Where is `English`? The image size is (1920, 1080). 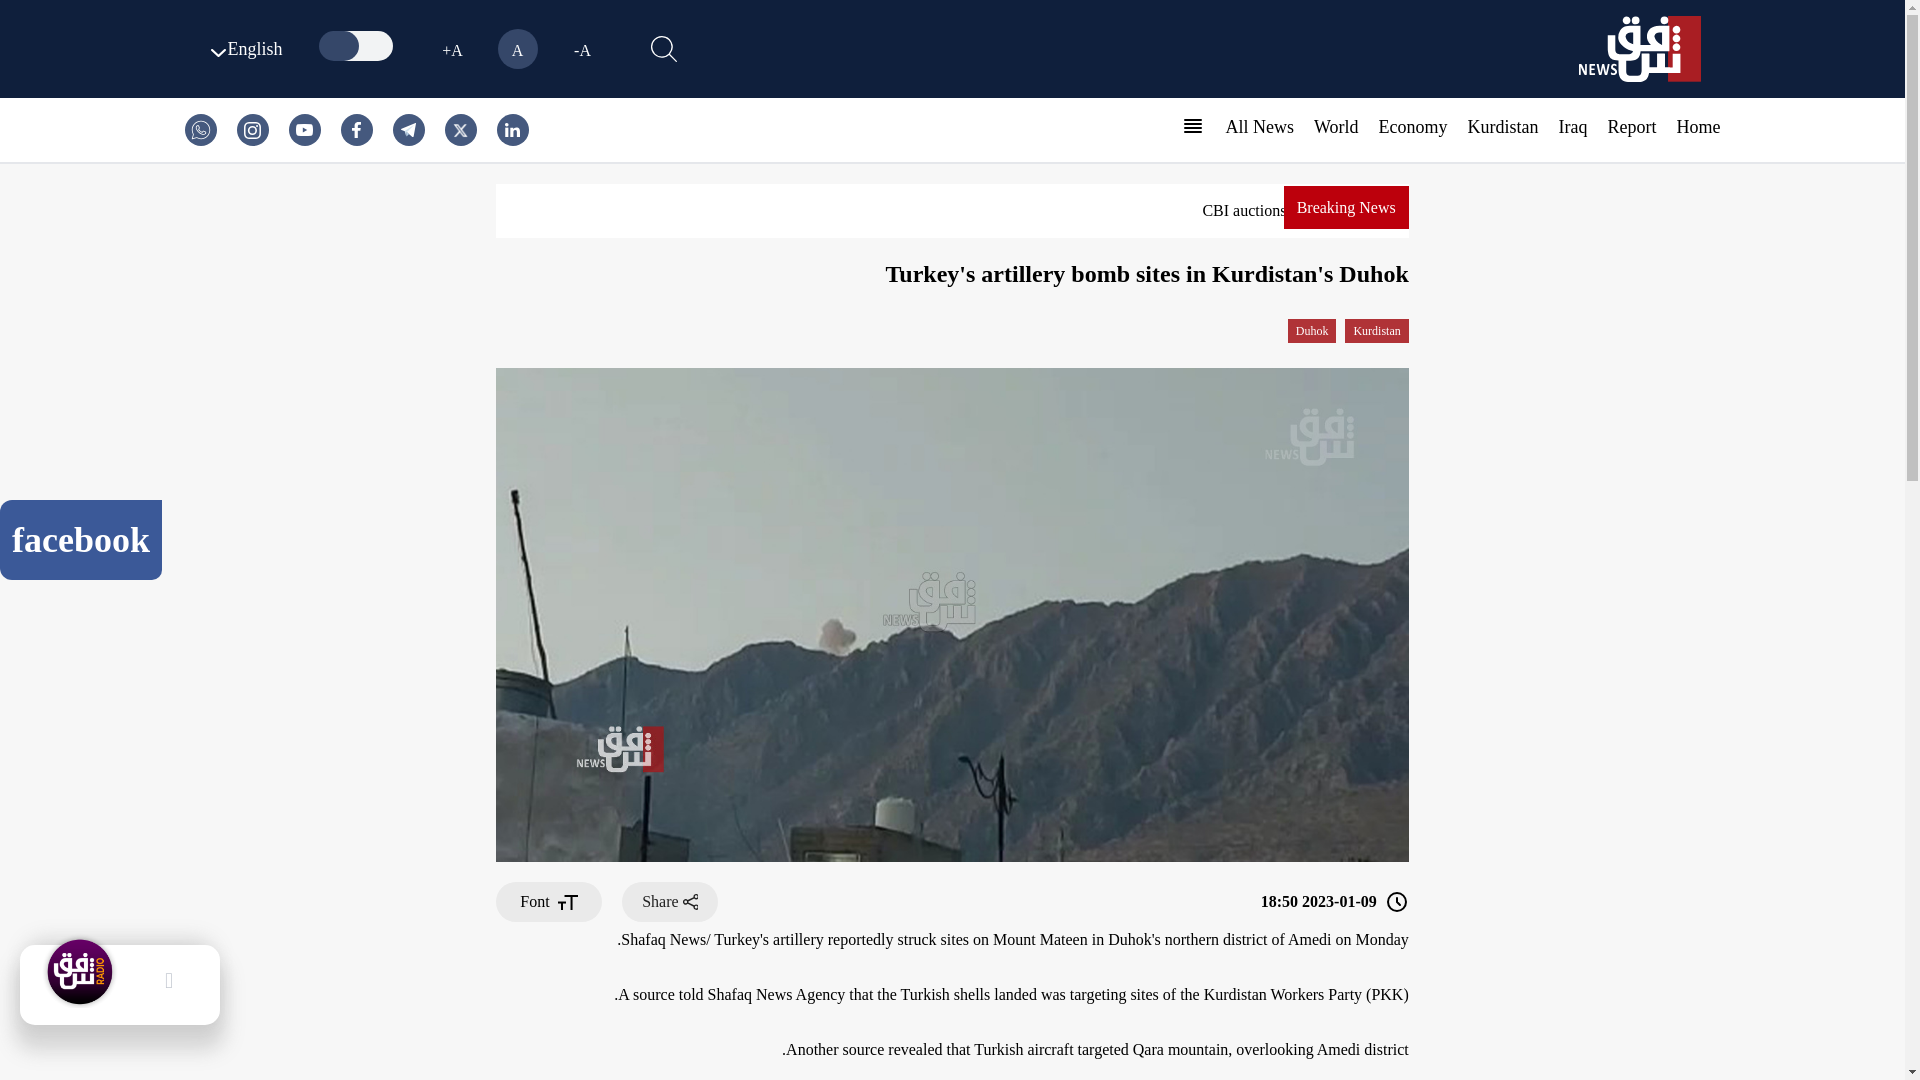
English is located at coordinates (242, 48).